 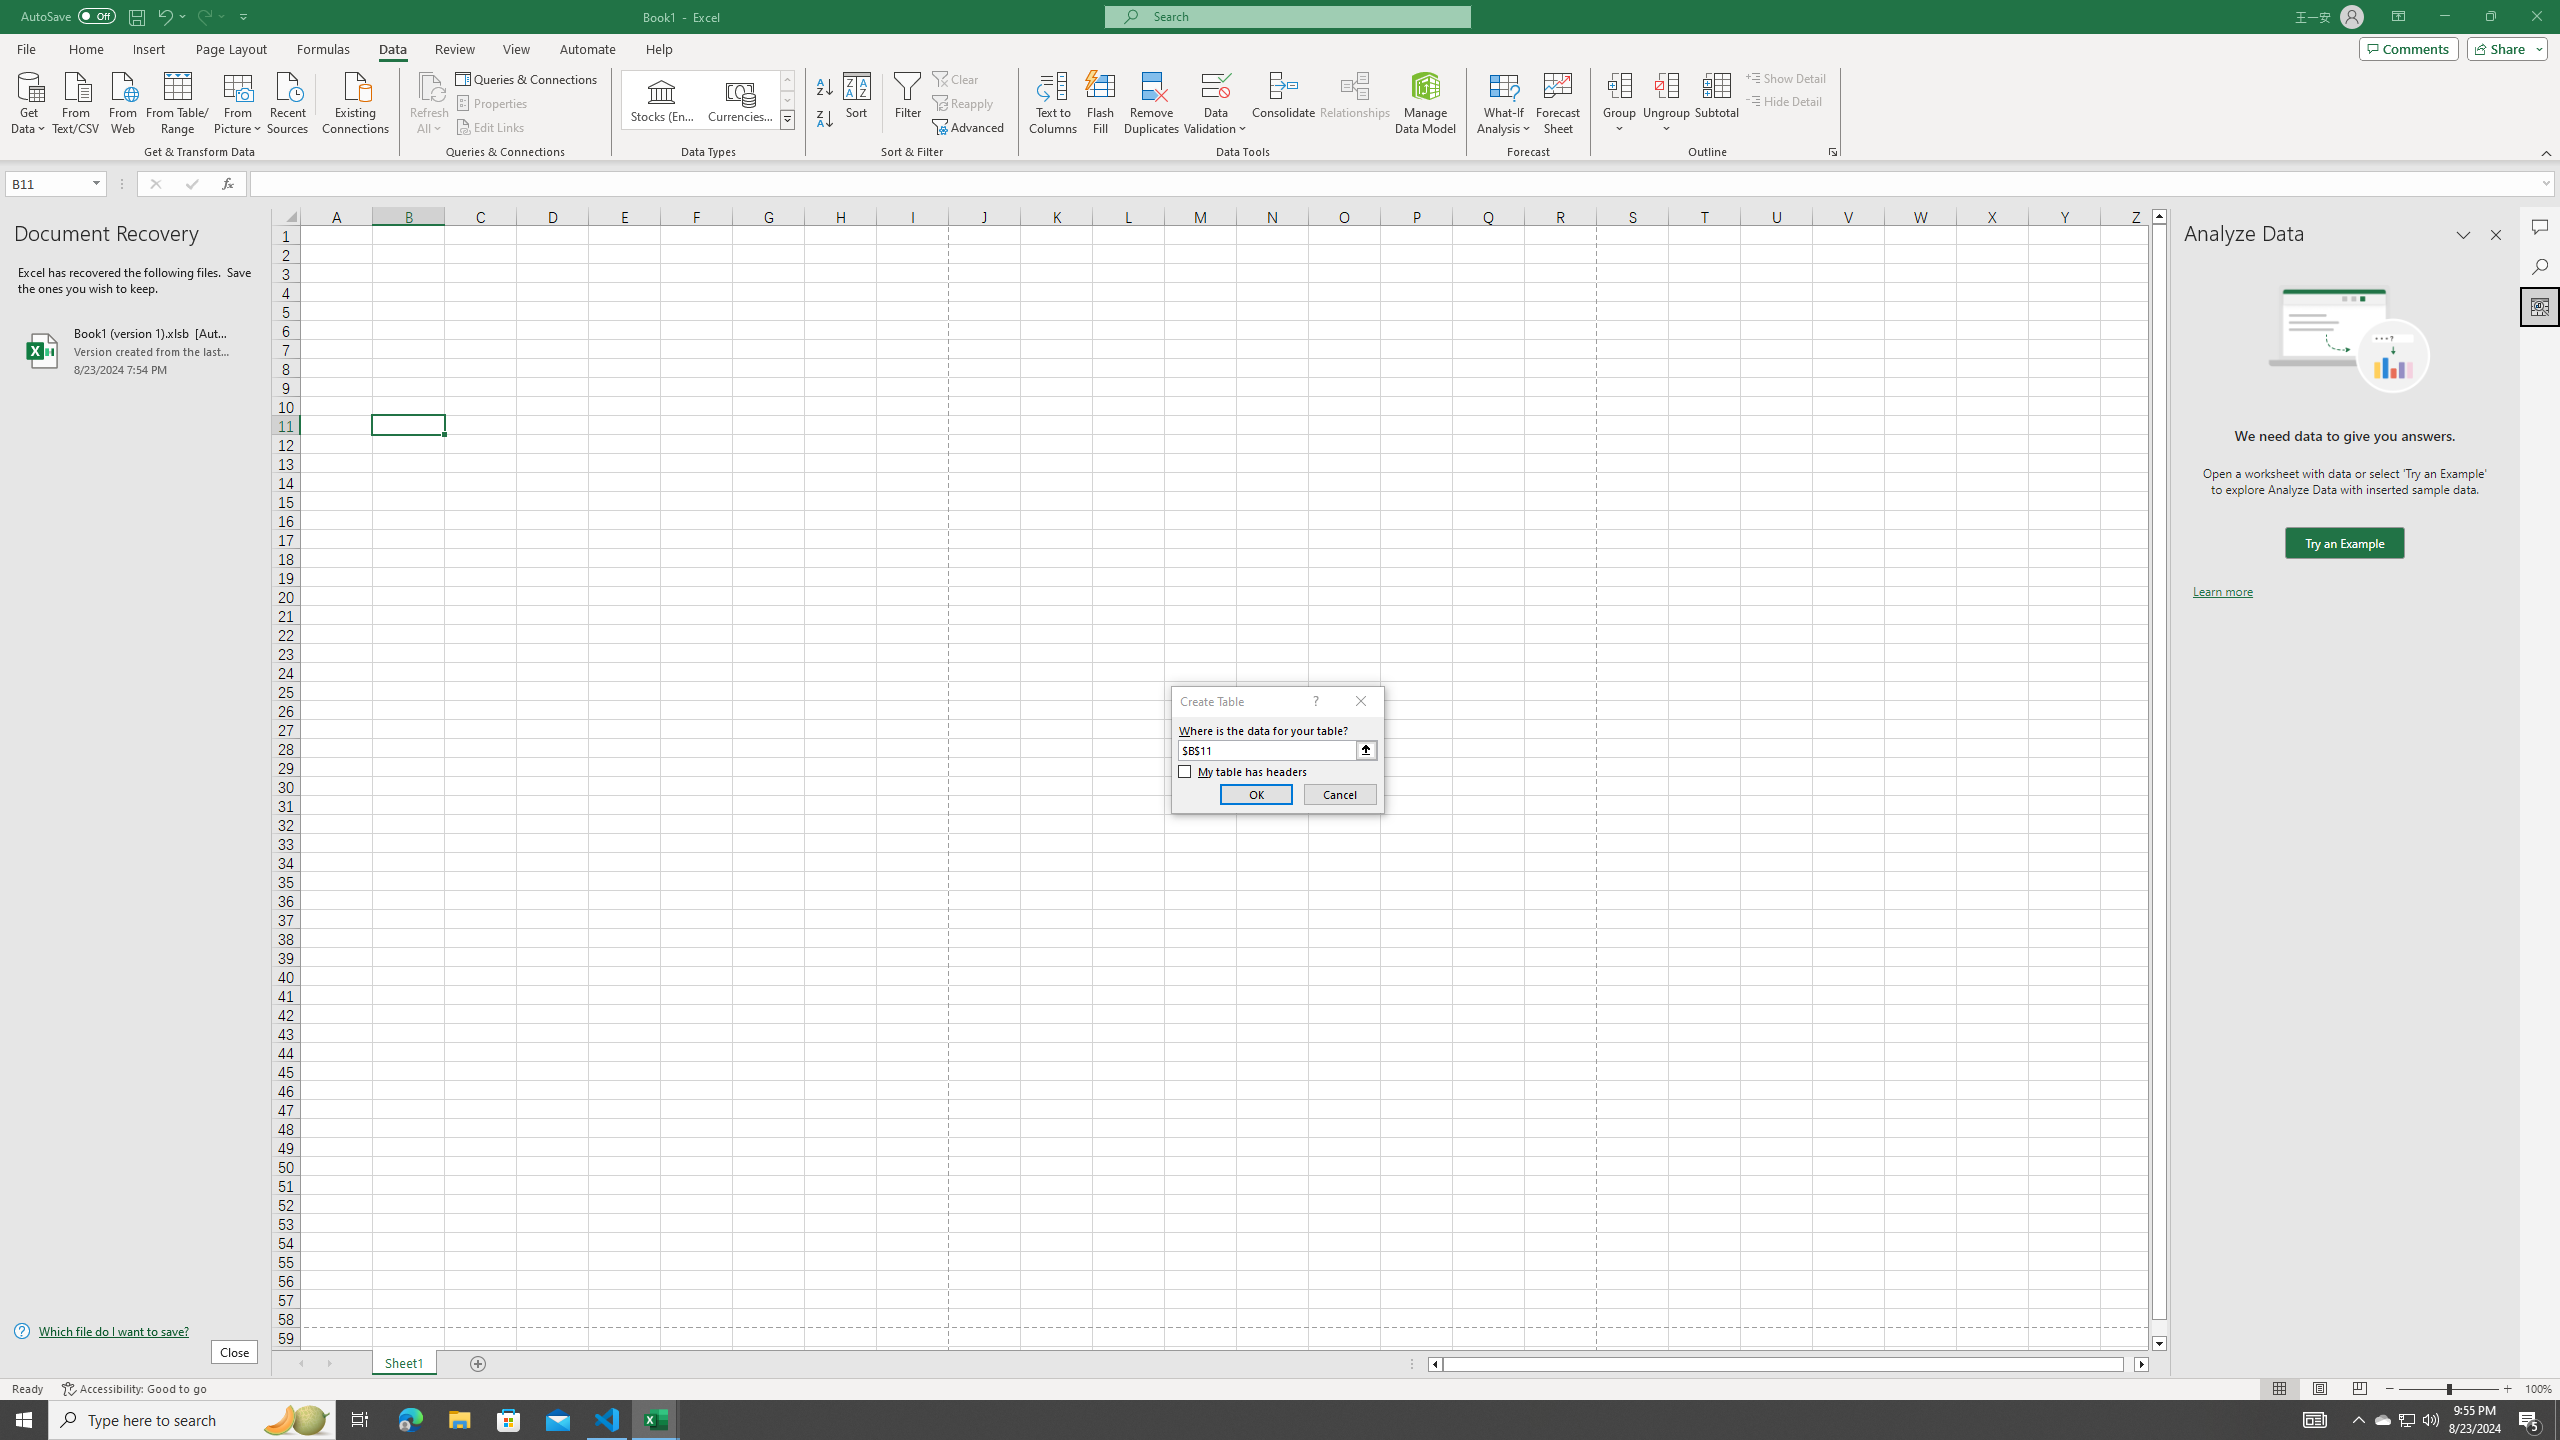 I want to click on From Picture, so click(x=239, y=101).